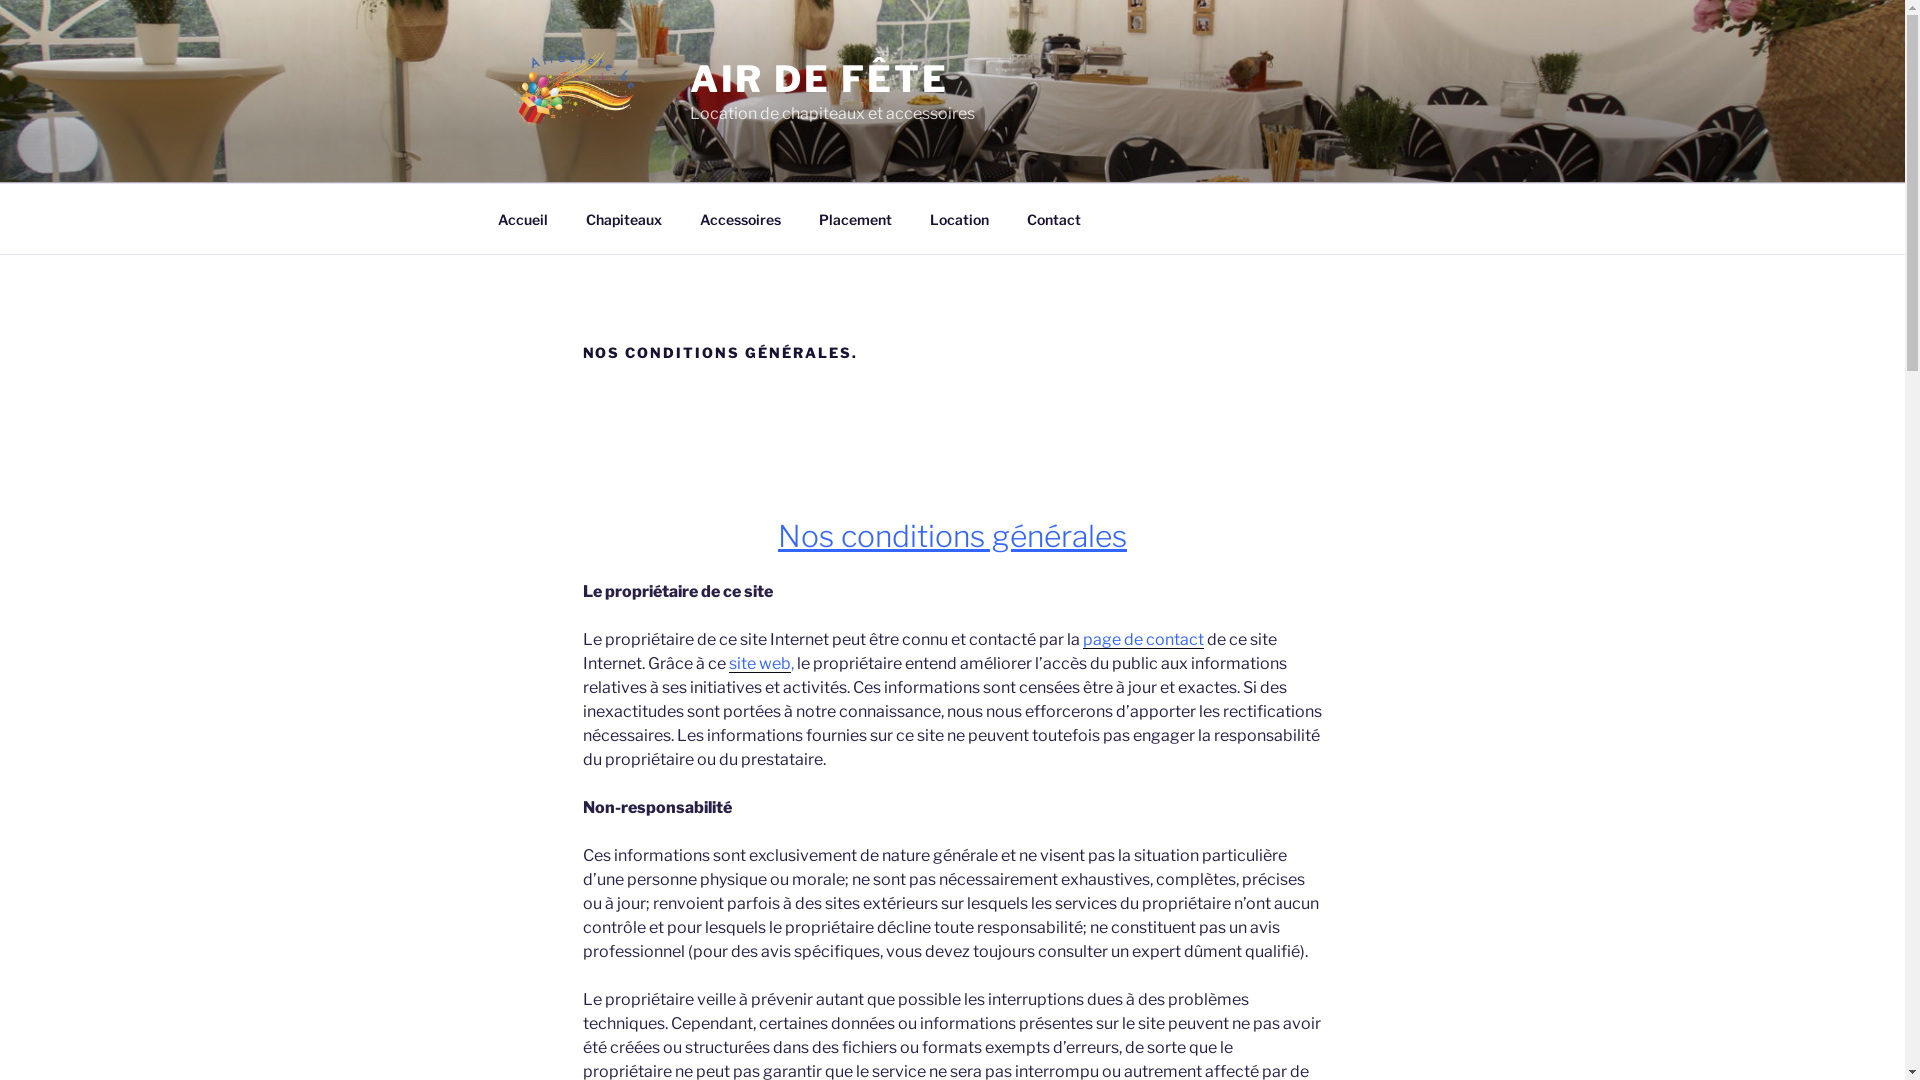 The width and height of the screenshot is (1920, 1080). What do you see at coordinates (856, 218) in the screenshot?
I see `Placement` at bounding box center [856, 218].